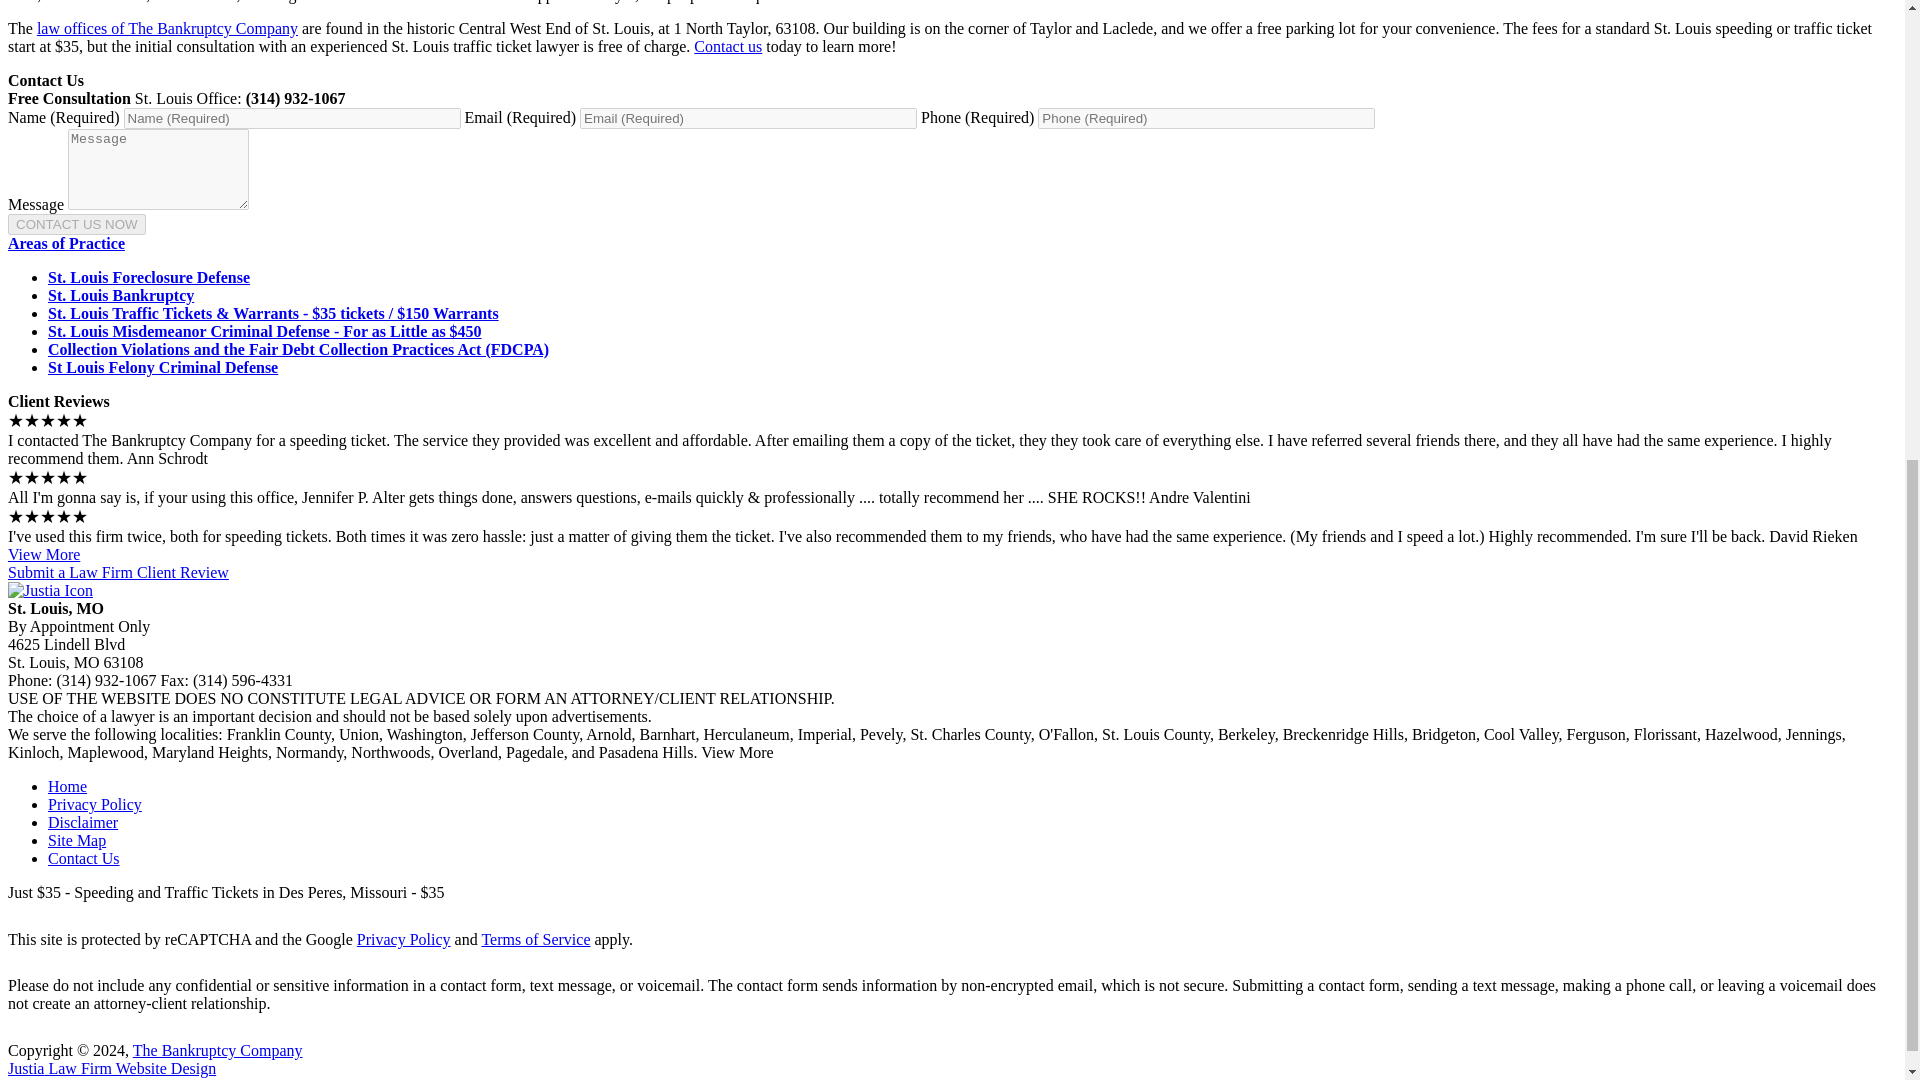  I want to click on Submit a Law Firm Client Review, so click(118, 572).